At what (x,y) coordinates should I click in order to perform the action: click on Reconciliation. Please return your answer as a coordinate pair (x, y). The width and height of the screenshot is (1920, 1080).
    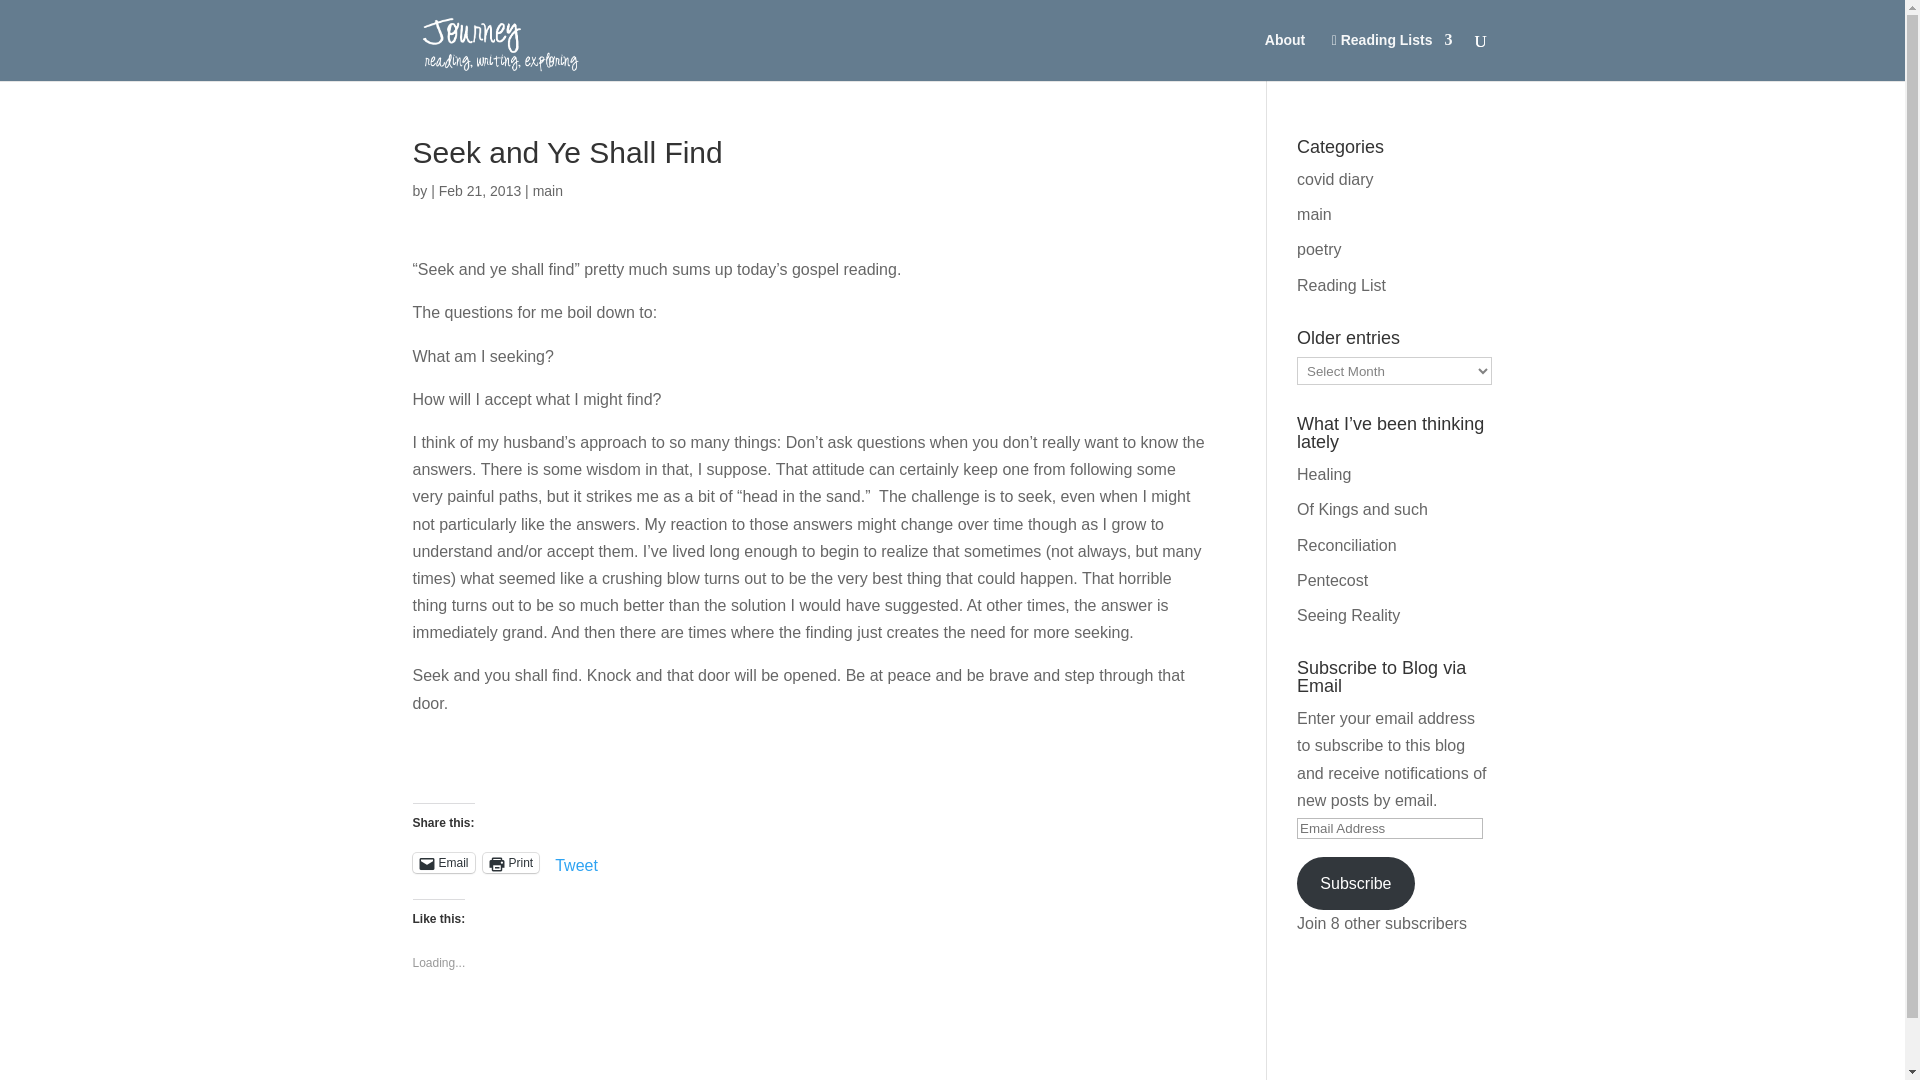
    Looking at the image, I should click on (1347, 545).